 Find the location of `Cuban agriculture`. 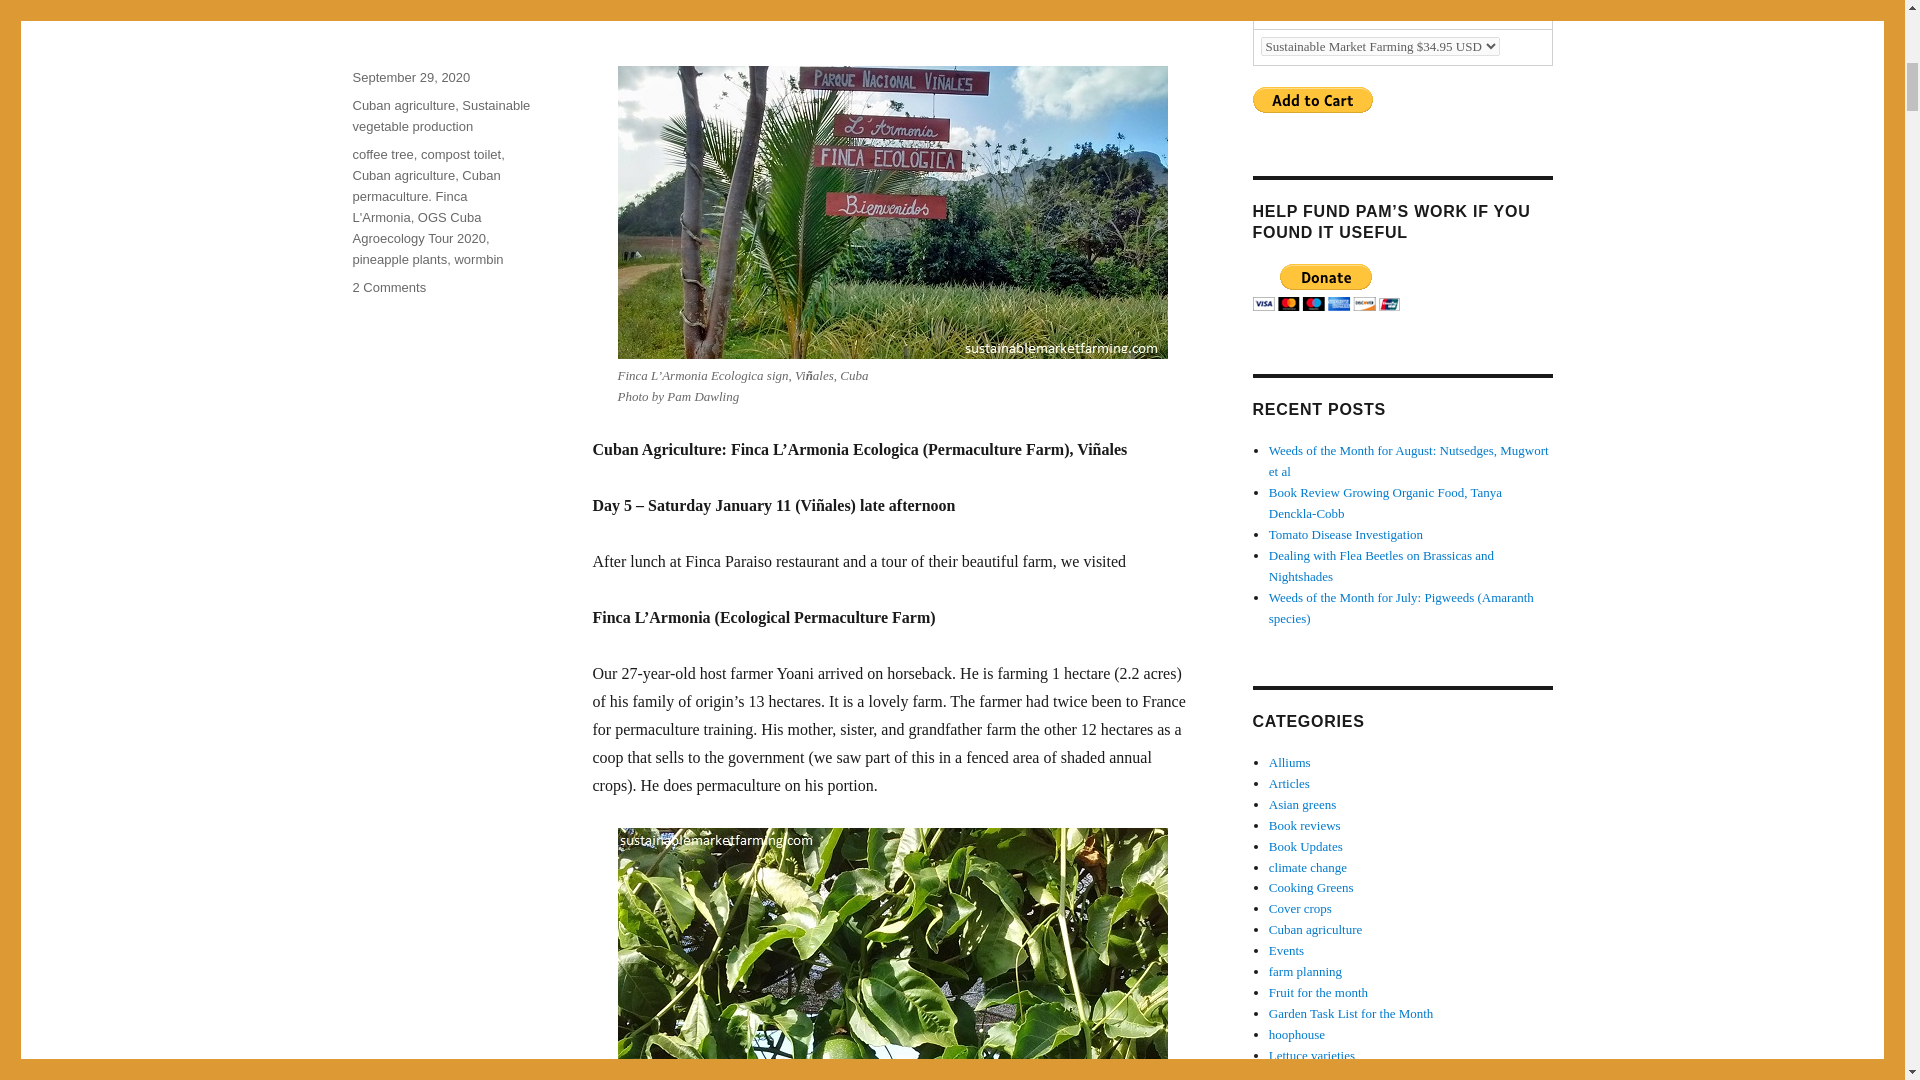

Cuban agriculture is located at coordinates (403, 106).